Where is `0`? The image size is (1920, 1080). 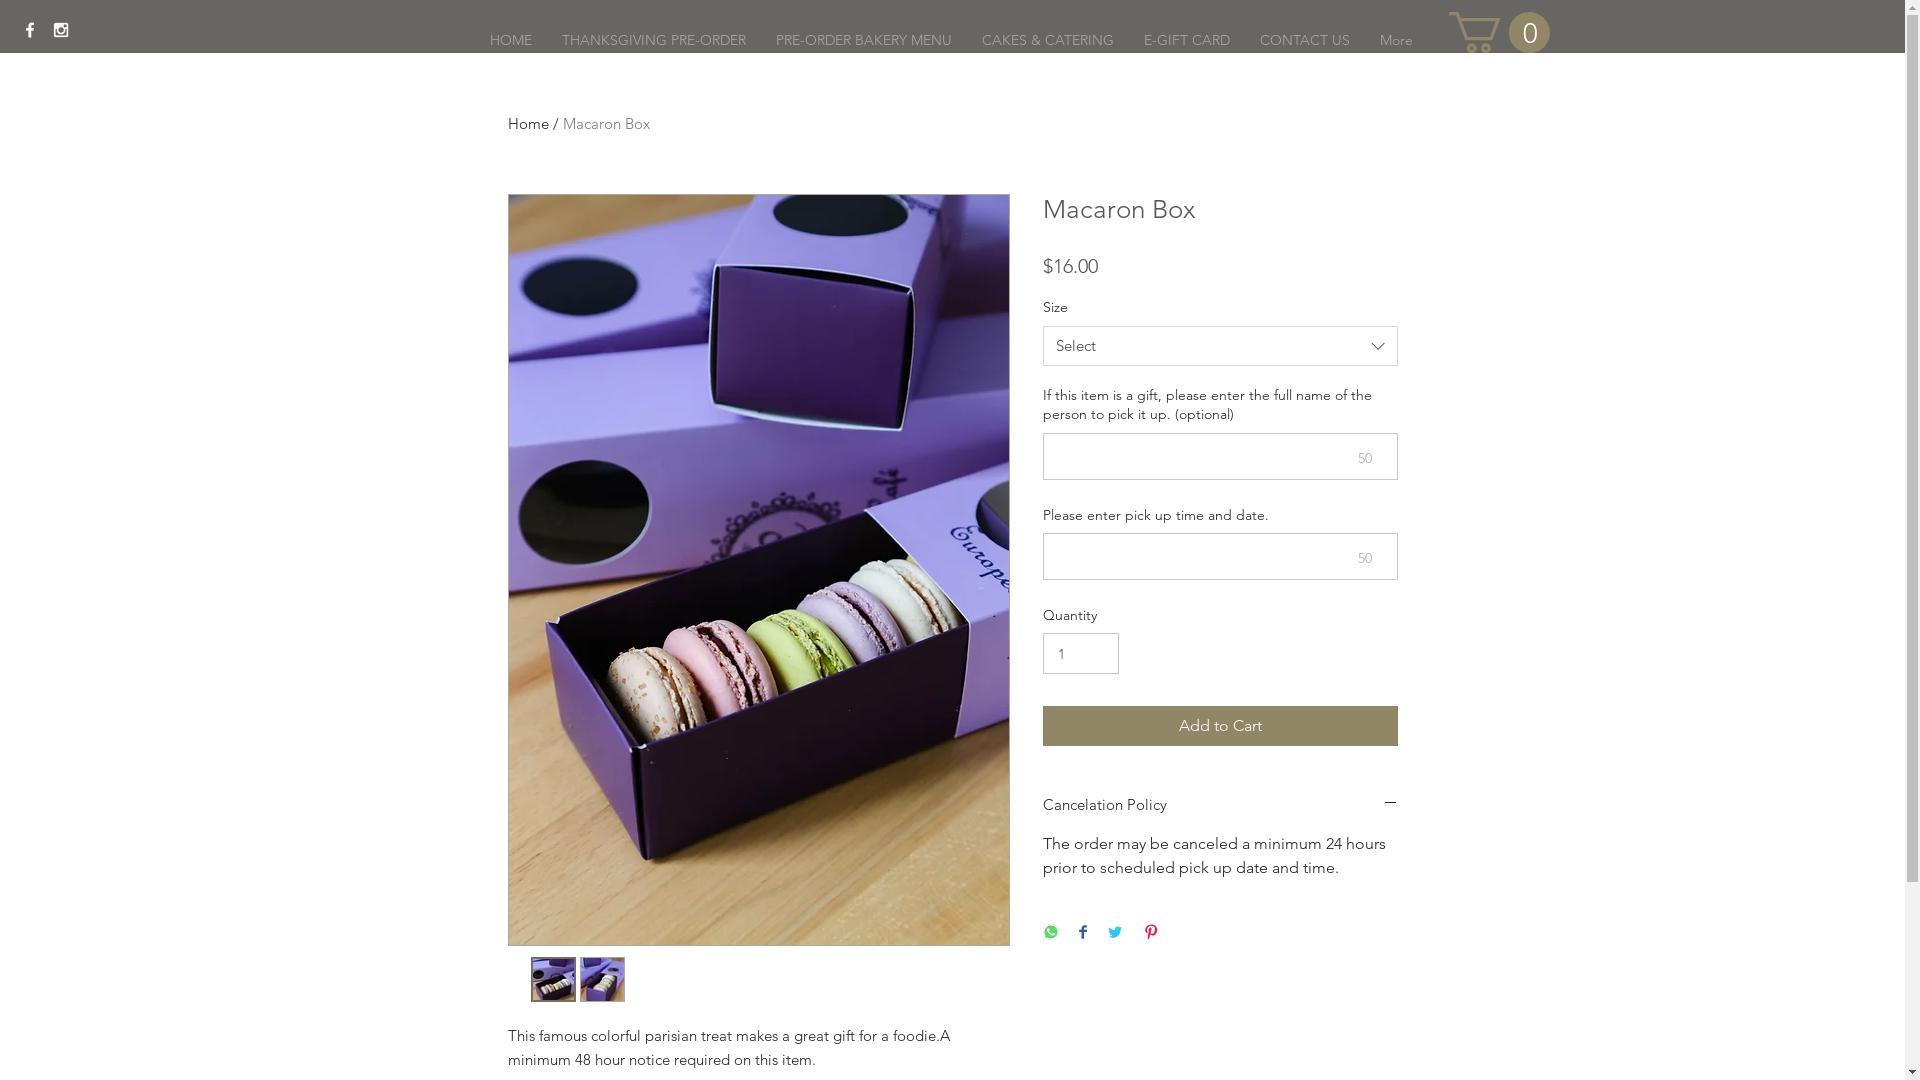
0 is located at coordinates (1498, 32).